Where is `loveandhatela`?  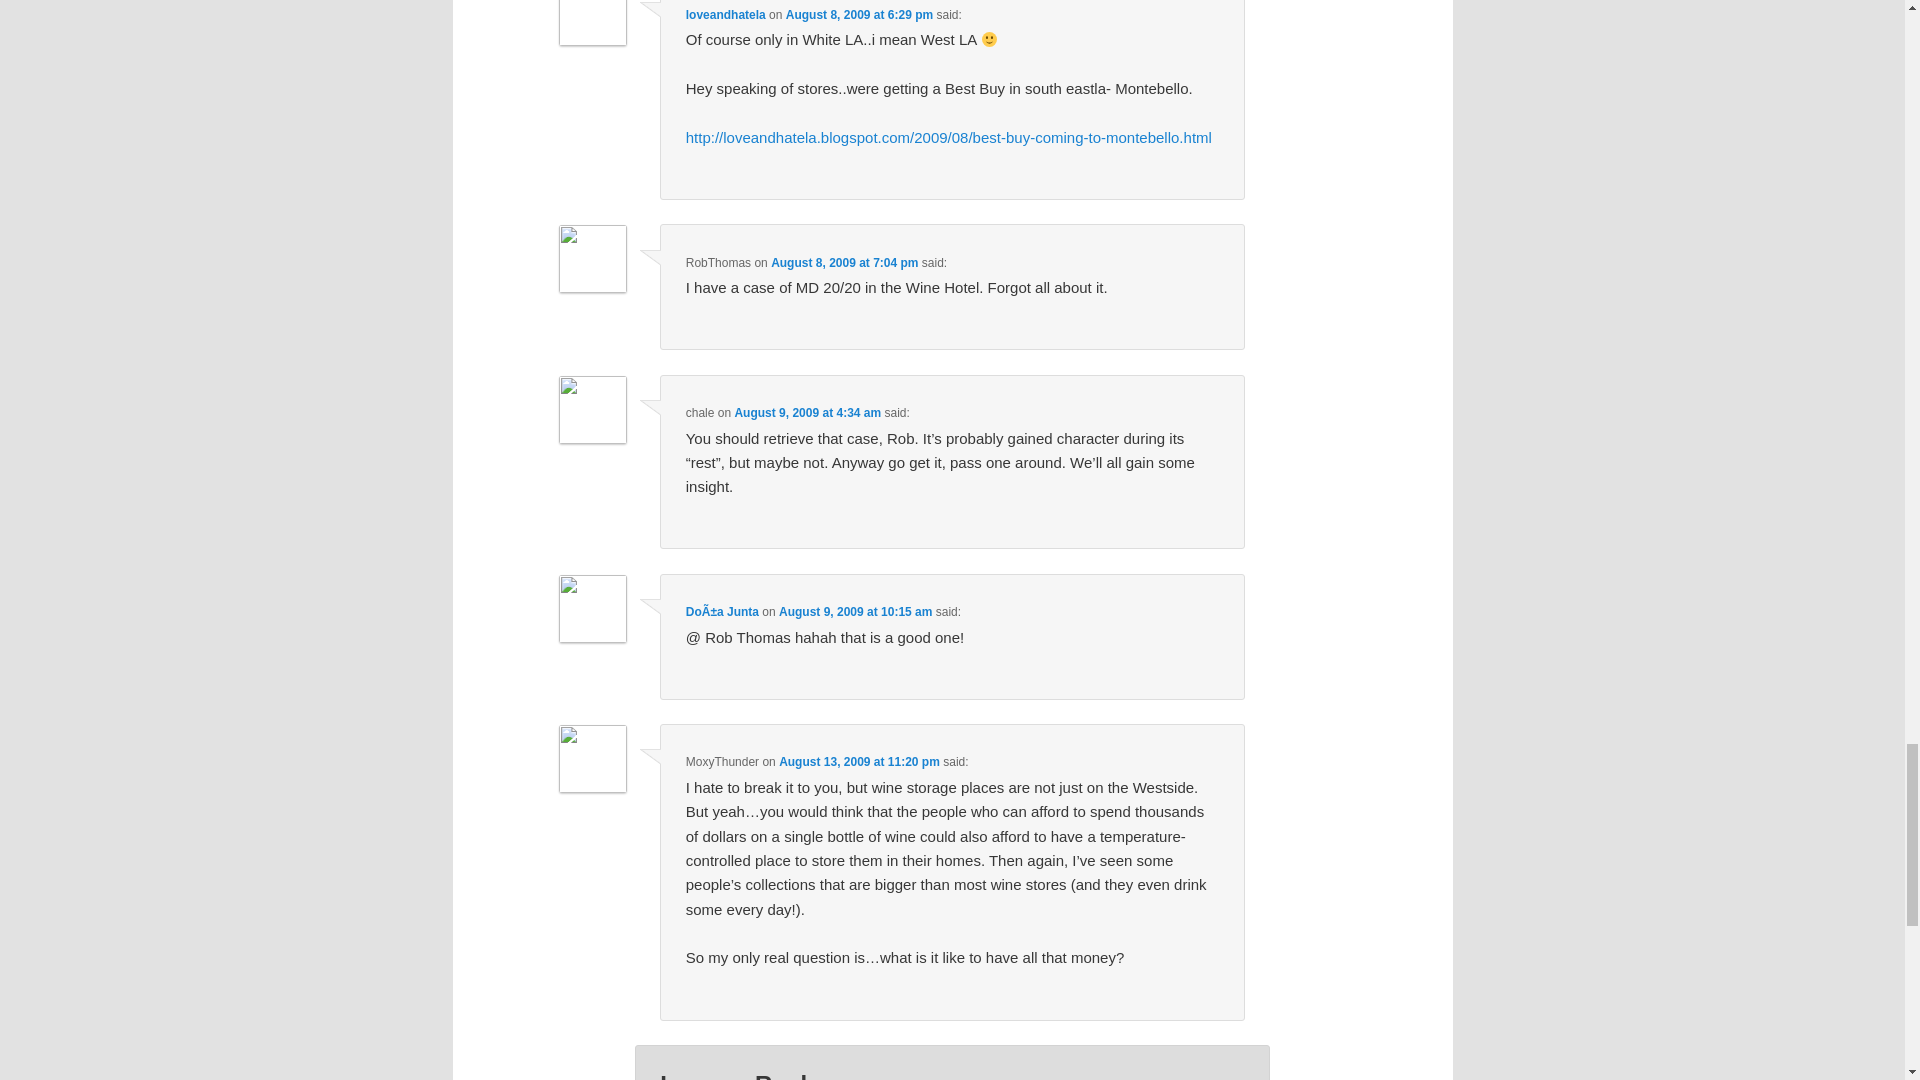 loveandhatela is located at coordinates (726, 14).